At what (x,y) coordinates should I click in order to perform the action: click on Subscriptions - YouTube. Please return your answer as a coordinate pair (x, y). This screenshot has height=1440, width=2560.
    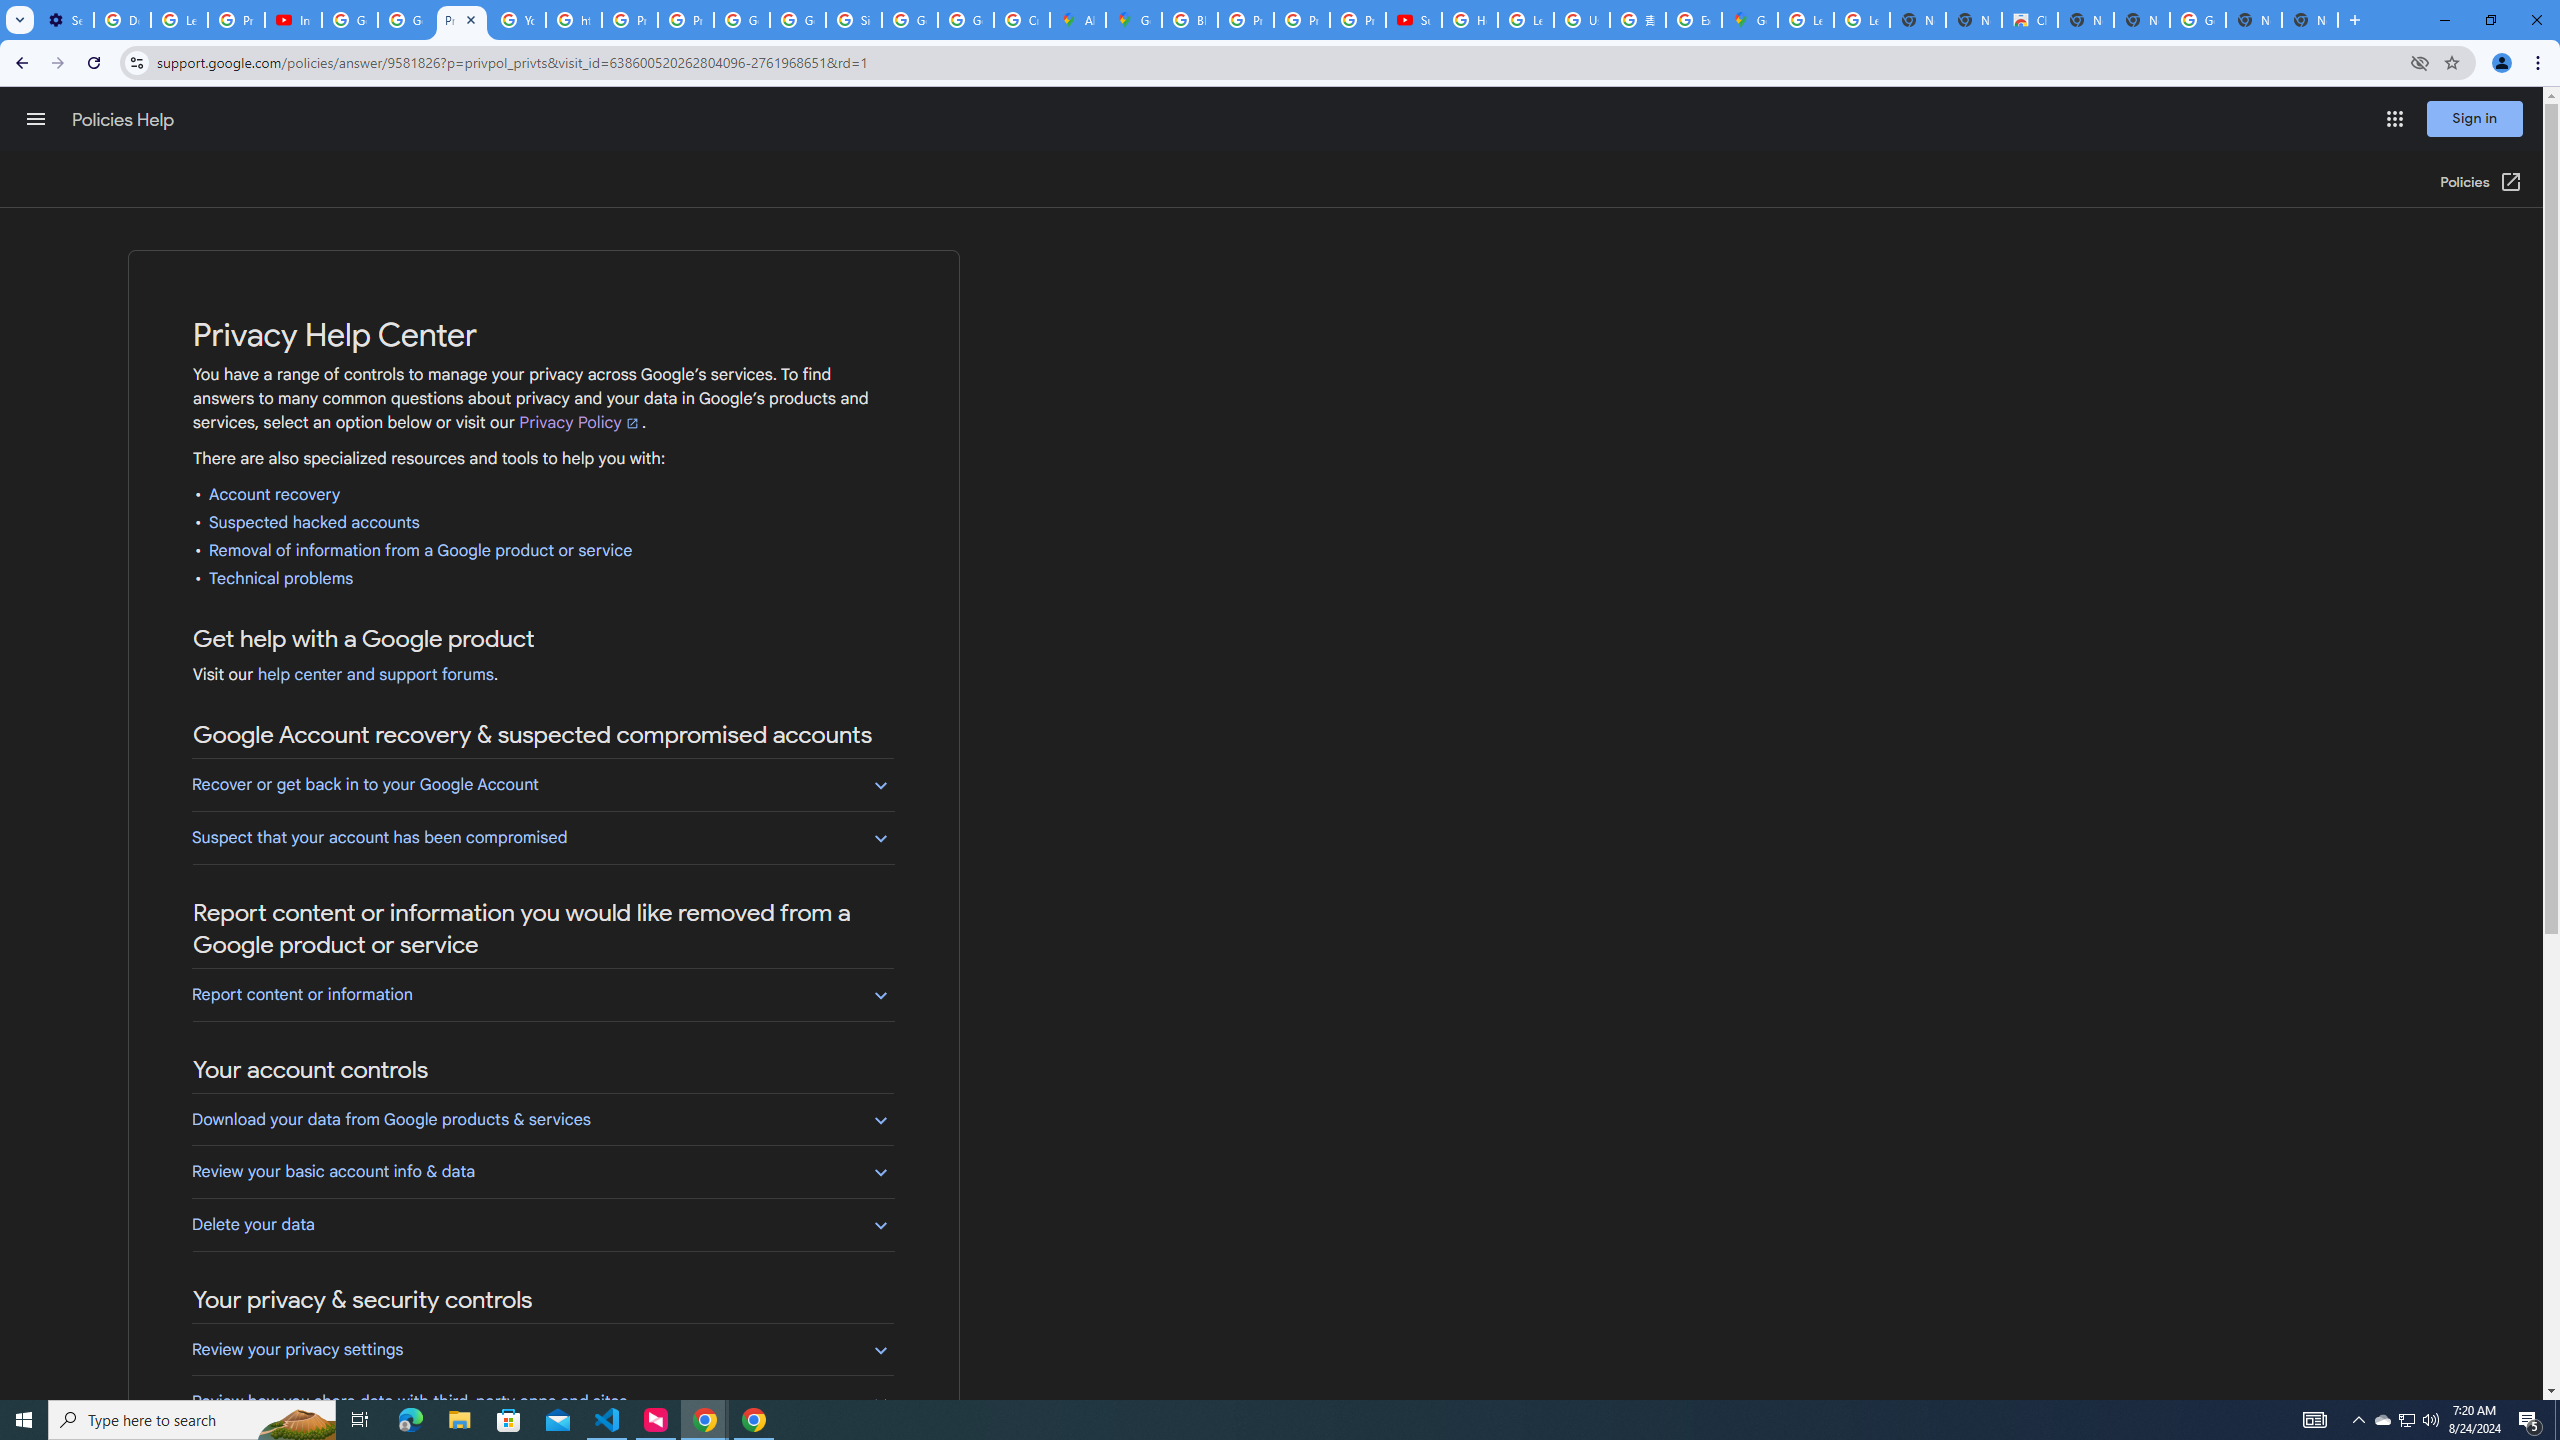
    Looking at the image, I should click on (1414, 20).